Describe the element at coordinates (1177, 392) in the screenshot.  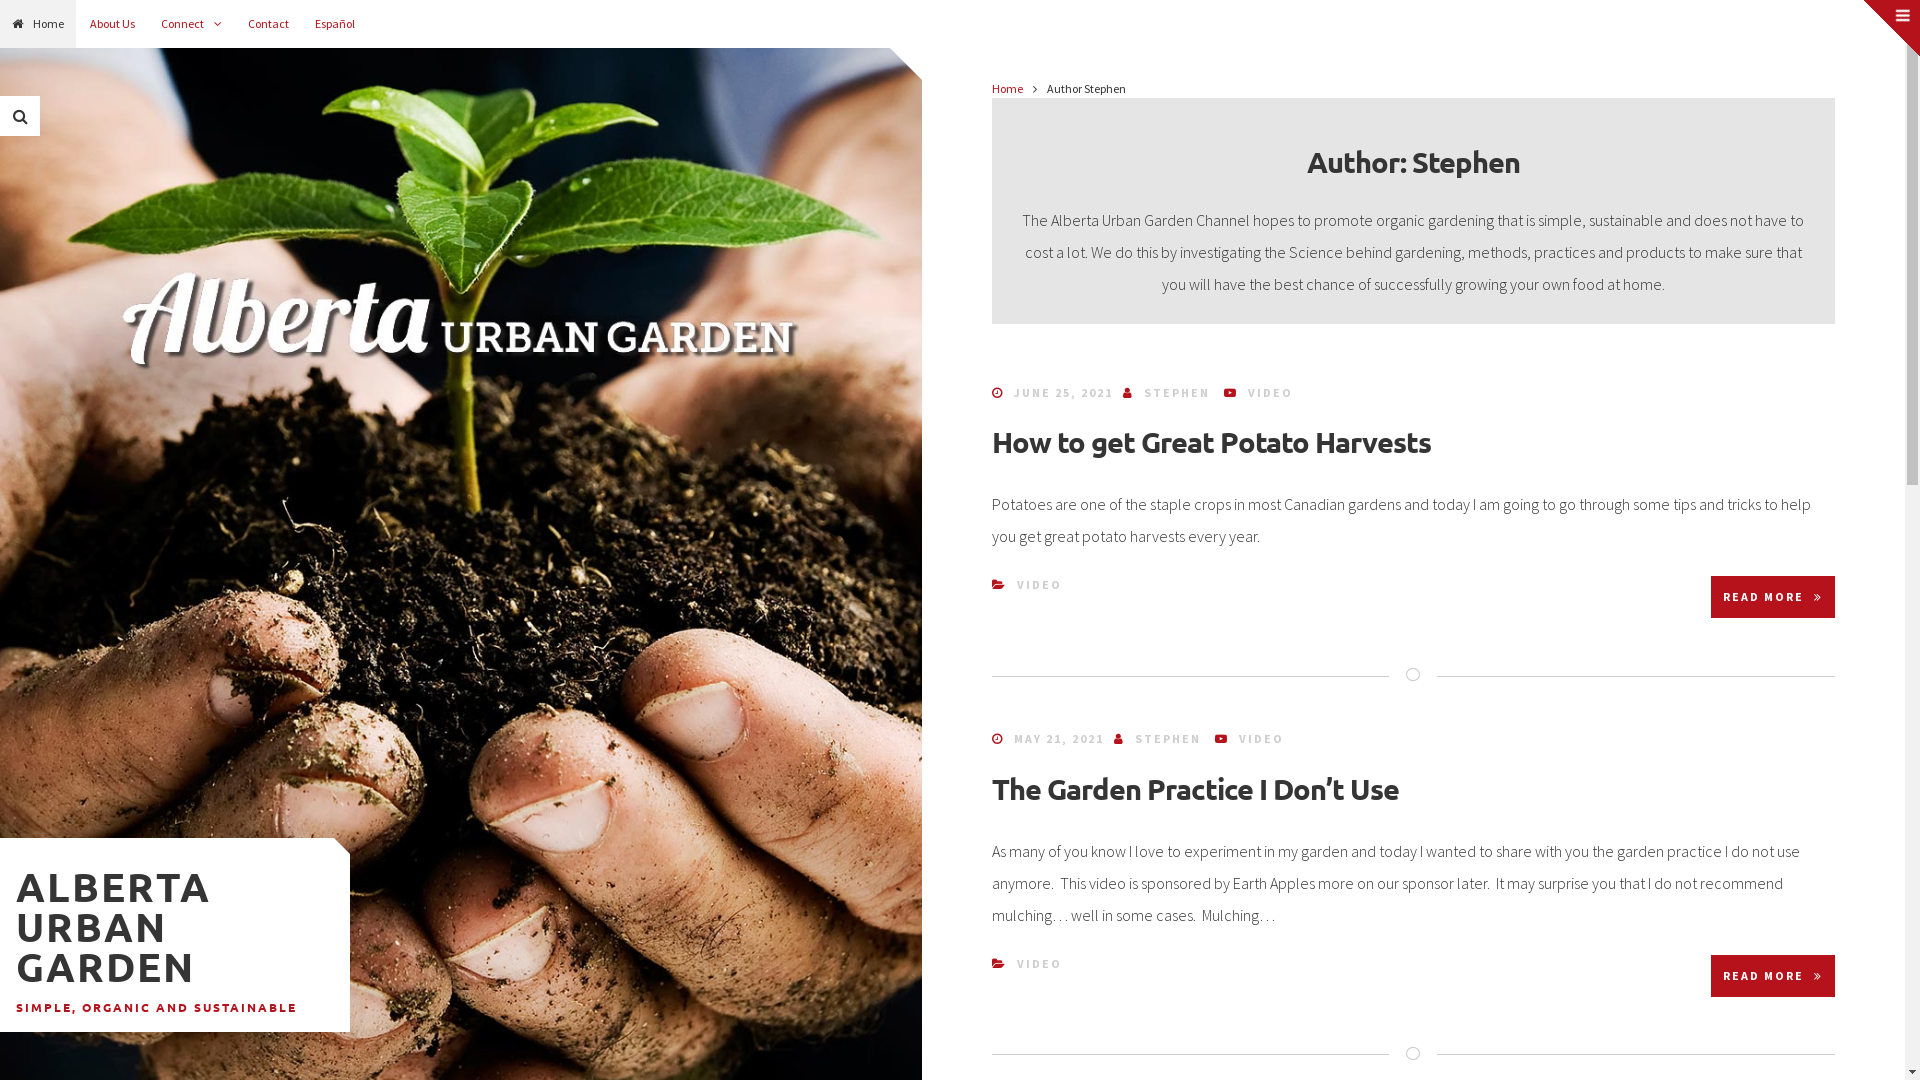
I see `STEPHEN` at that location.